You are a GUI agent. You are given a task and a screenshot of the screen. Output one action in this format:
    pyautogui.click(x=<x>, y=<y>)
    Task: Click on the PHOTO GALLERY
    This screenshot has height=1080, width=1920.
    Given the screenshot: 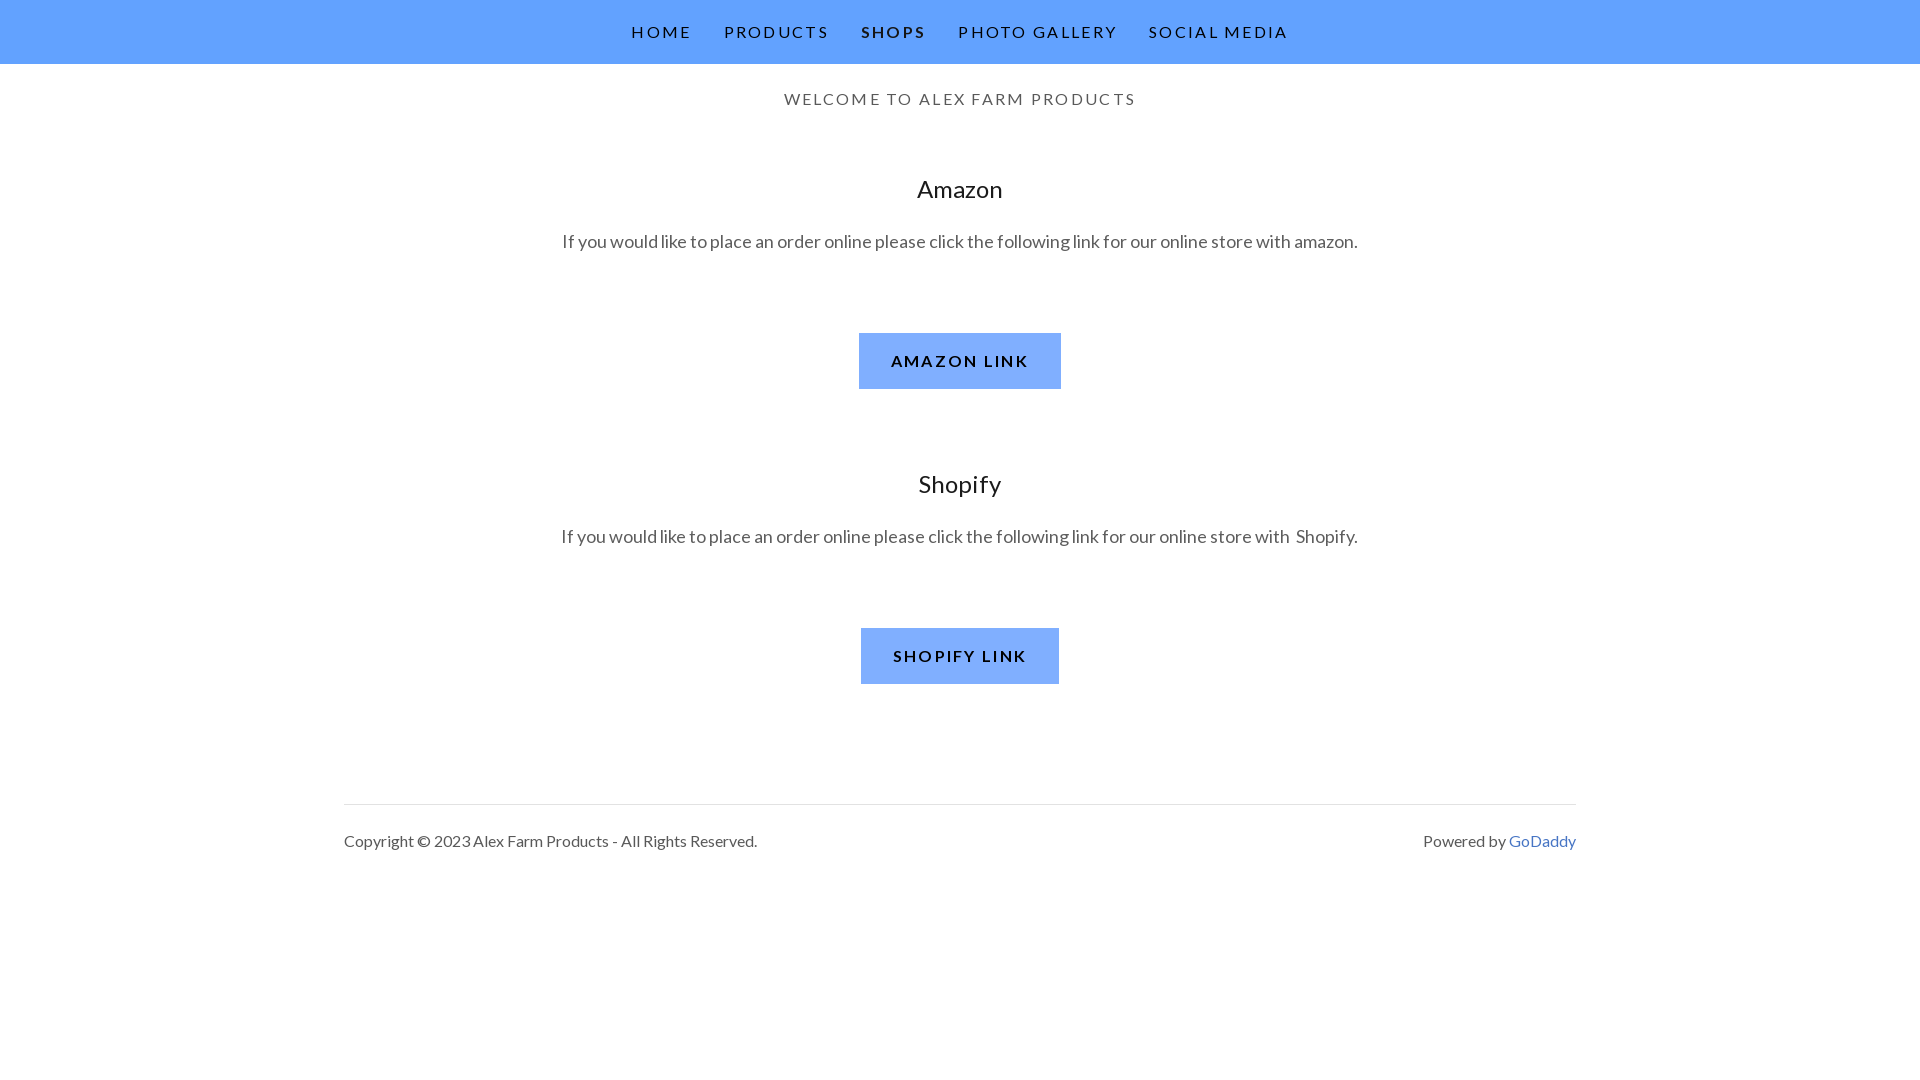 What is the action you would take?
    pyautogui.click(x=1038, y=32)
    